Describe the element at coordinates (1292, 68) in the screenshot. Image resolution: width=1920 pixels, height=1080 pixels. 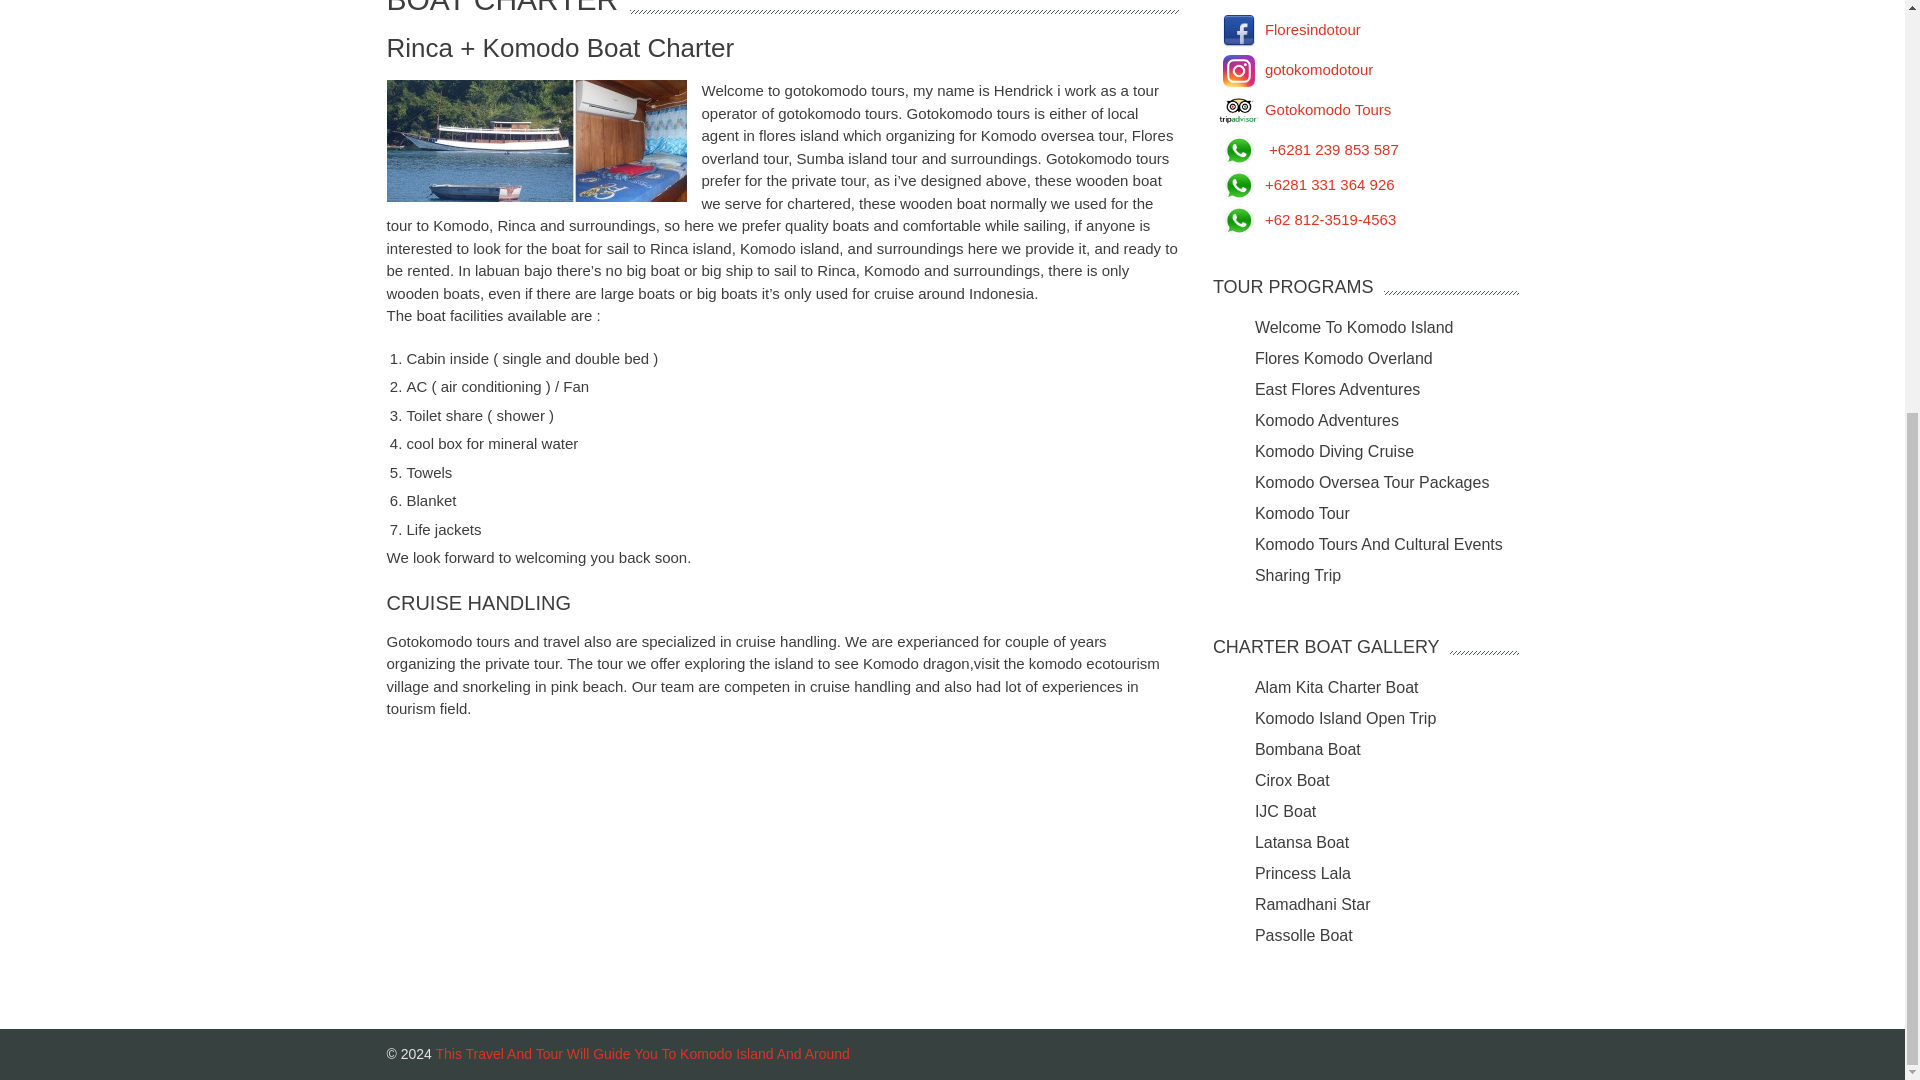
I see `gotokomodotour` at that location.